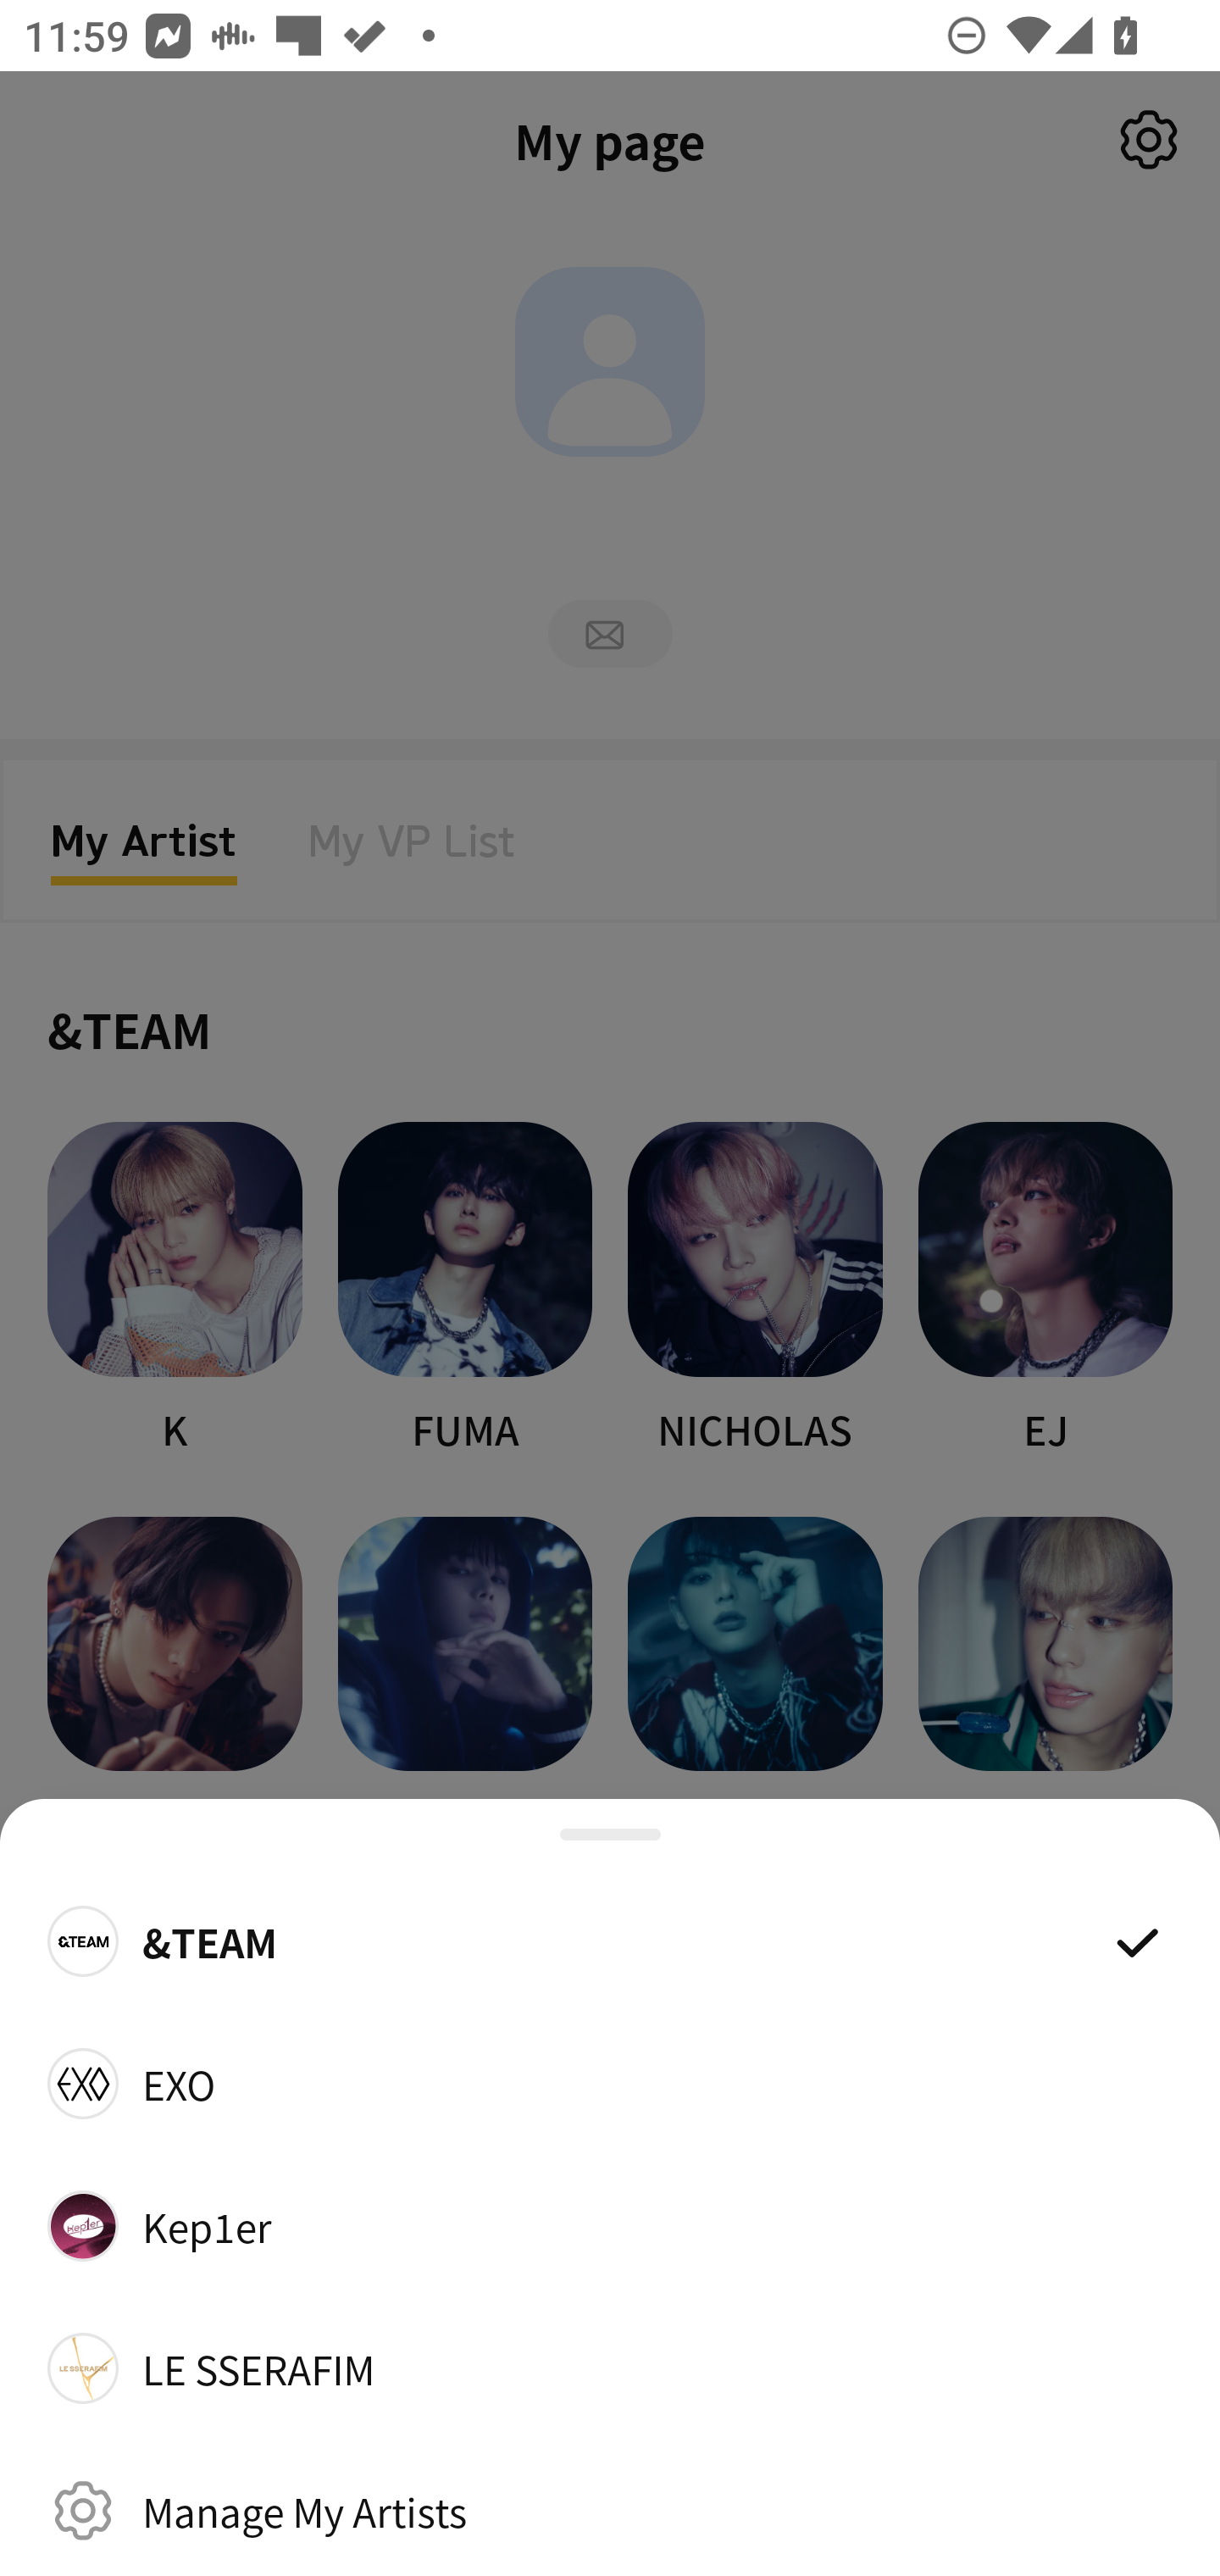  Describe the element at coordinates (610, 2510) in the screenshot. I see `Manage My Artists` at that location.